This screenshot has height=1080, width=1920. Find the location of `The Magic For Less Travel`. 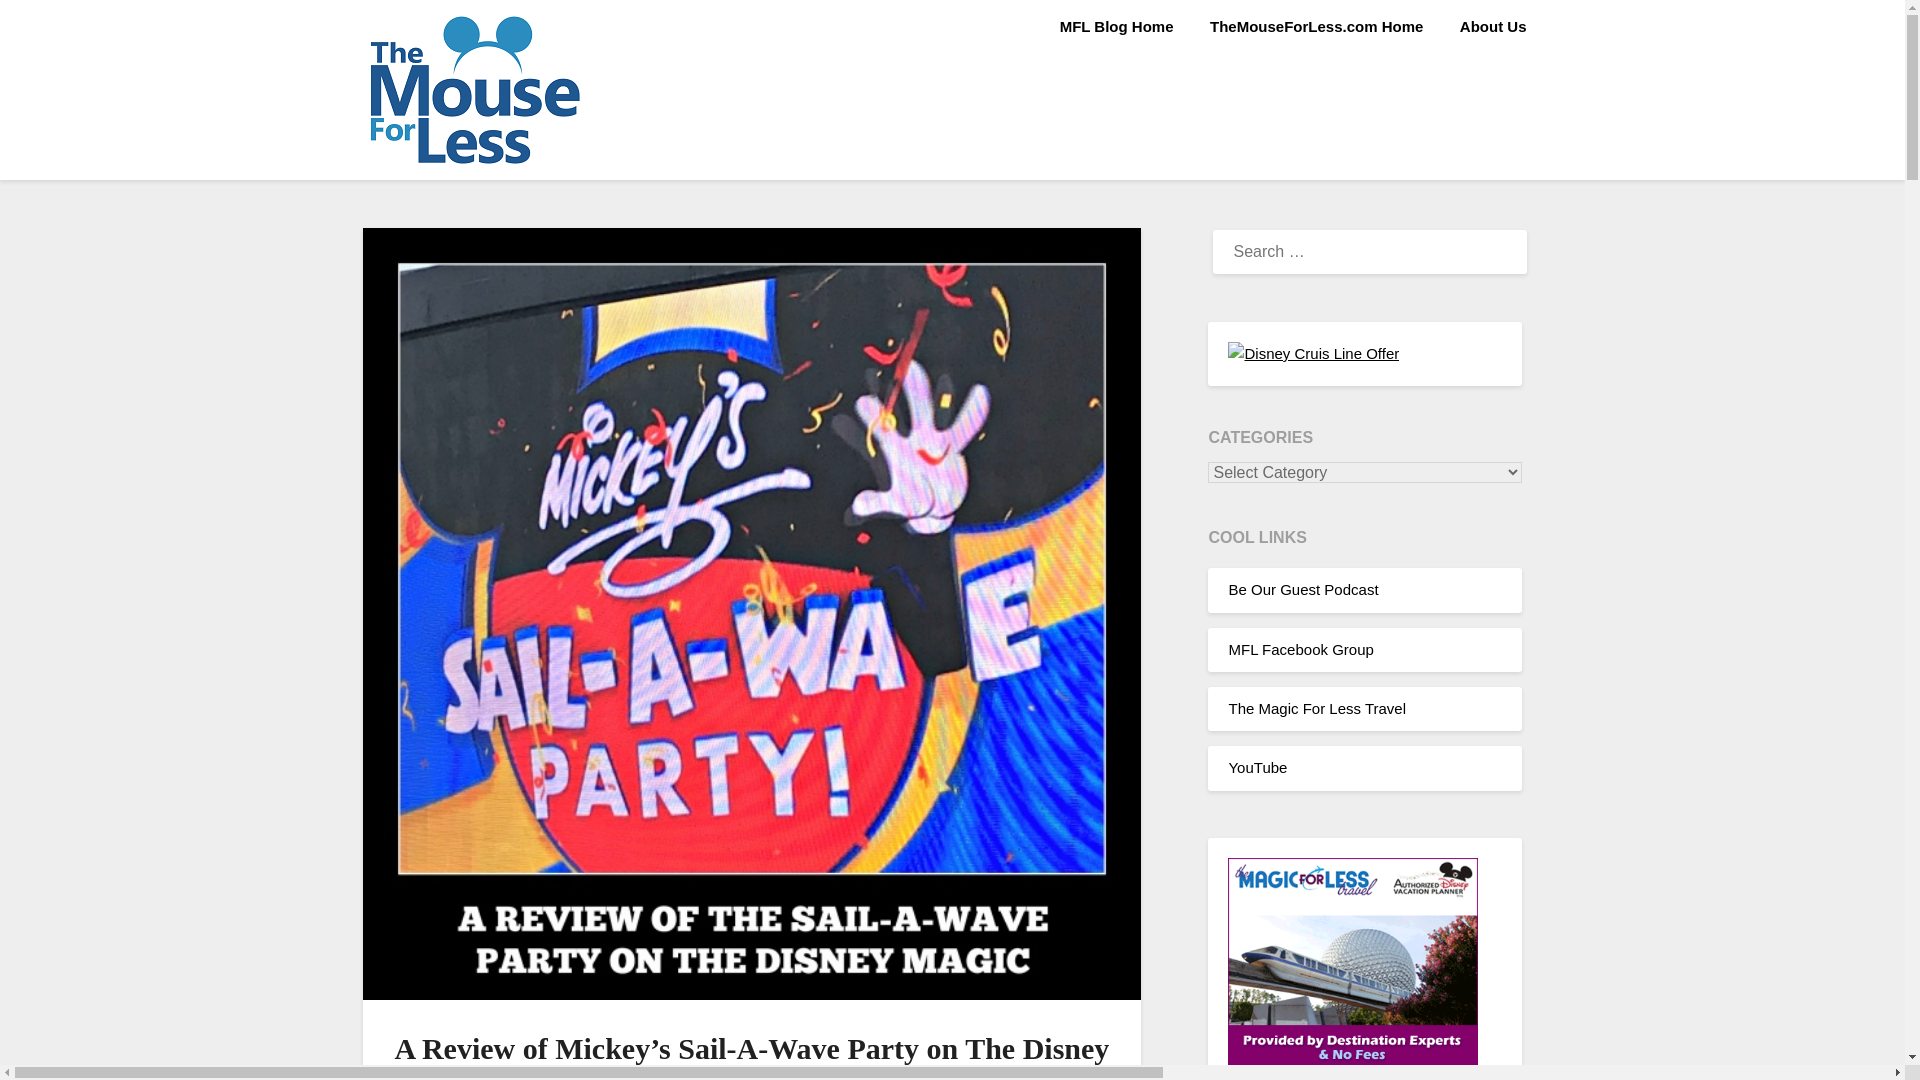

The Magic For Less Travel is located at coordinates (1316, 708).